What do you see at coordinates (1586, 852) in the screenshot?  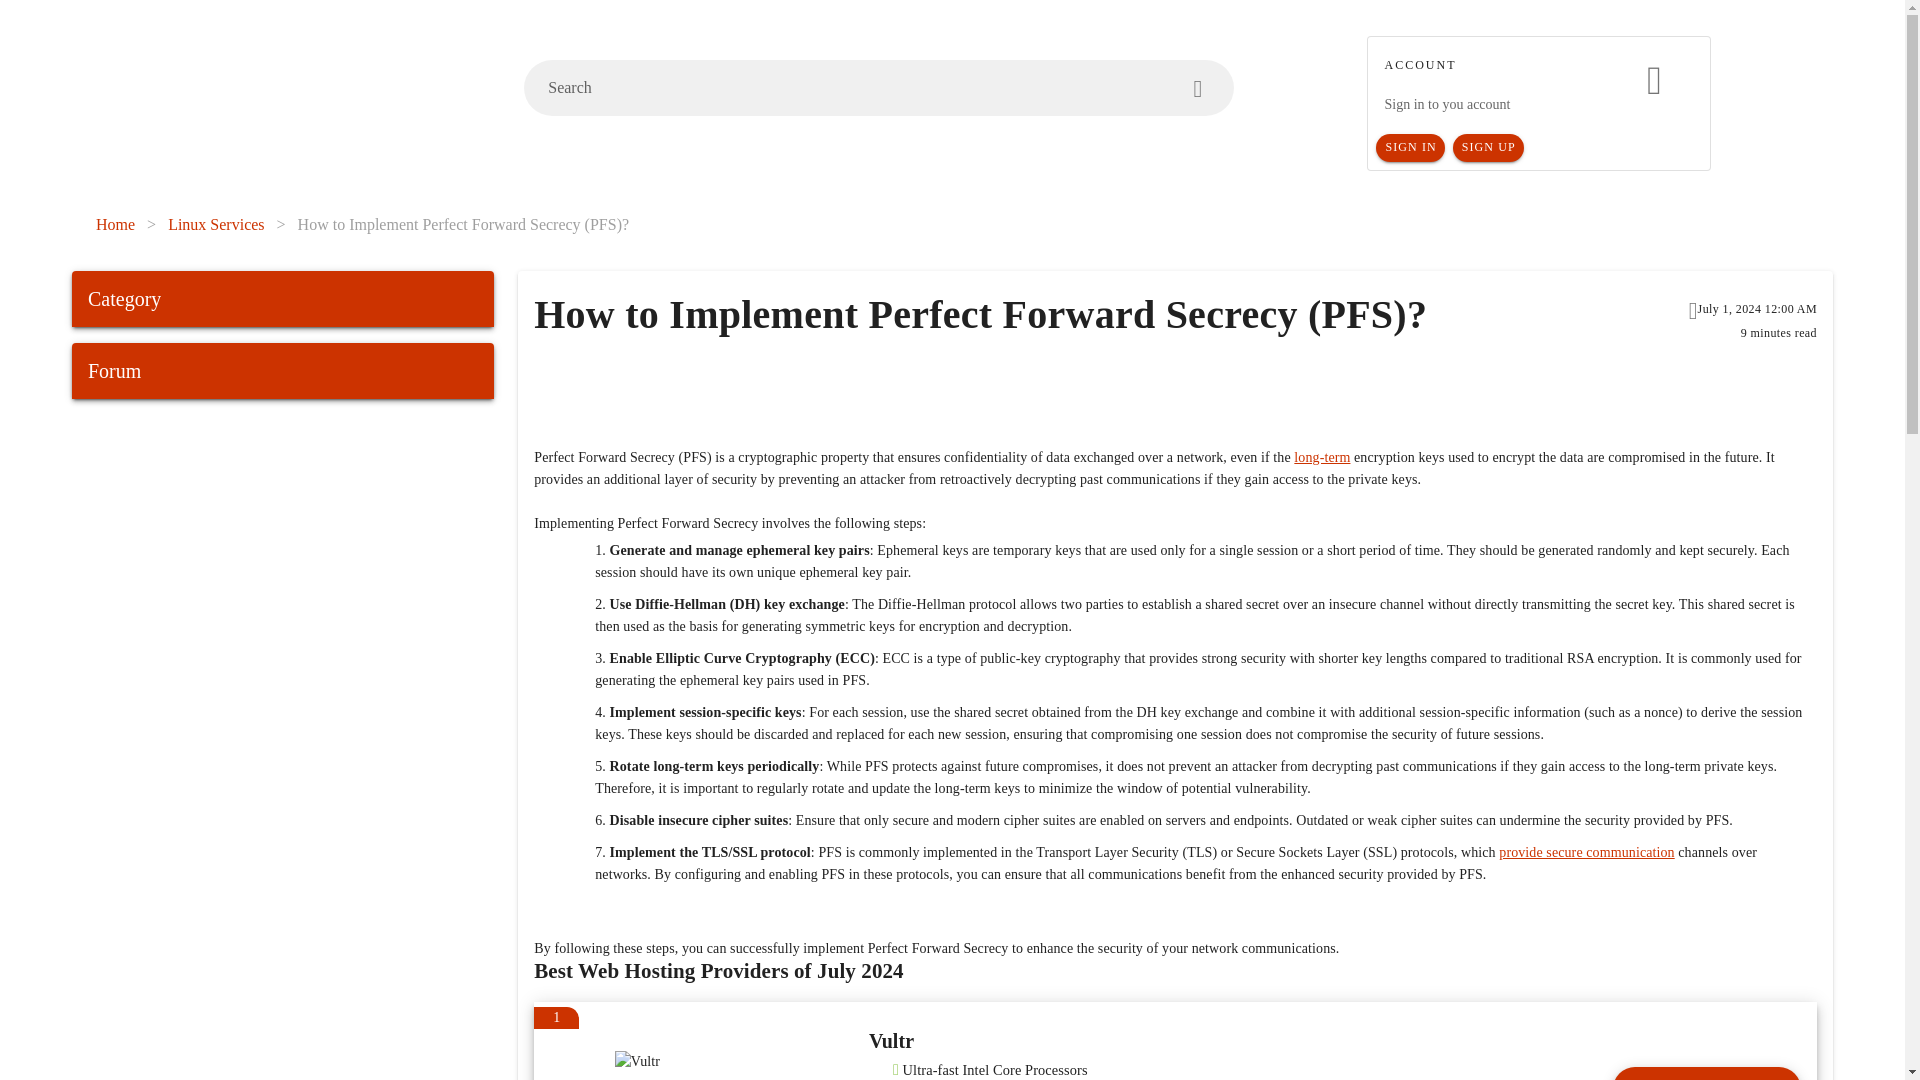 I see `provide secure communication` at bounding box center [1586, 852].